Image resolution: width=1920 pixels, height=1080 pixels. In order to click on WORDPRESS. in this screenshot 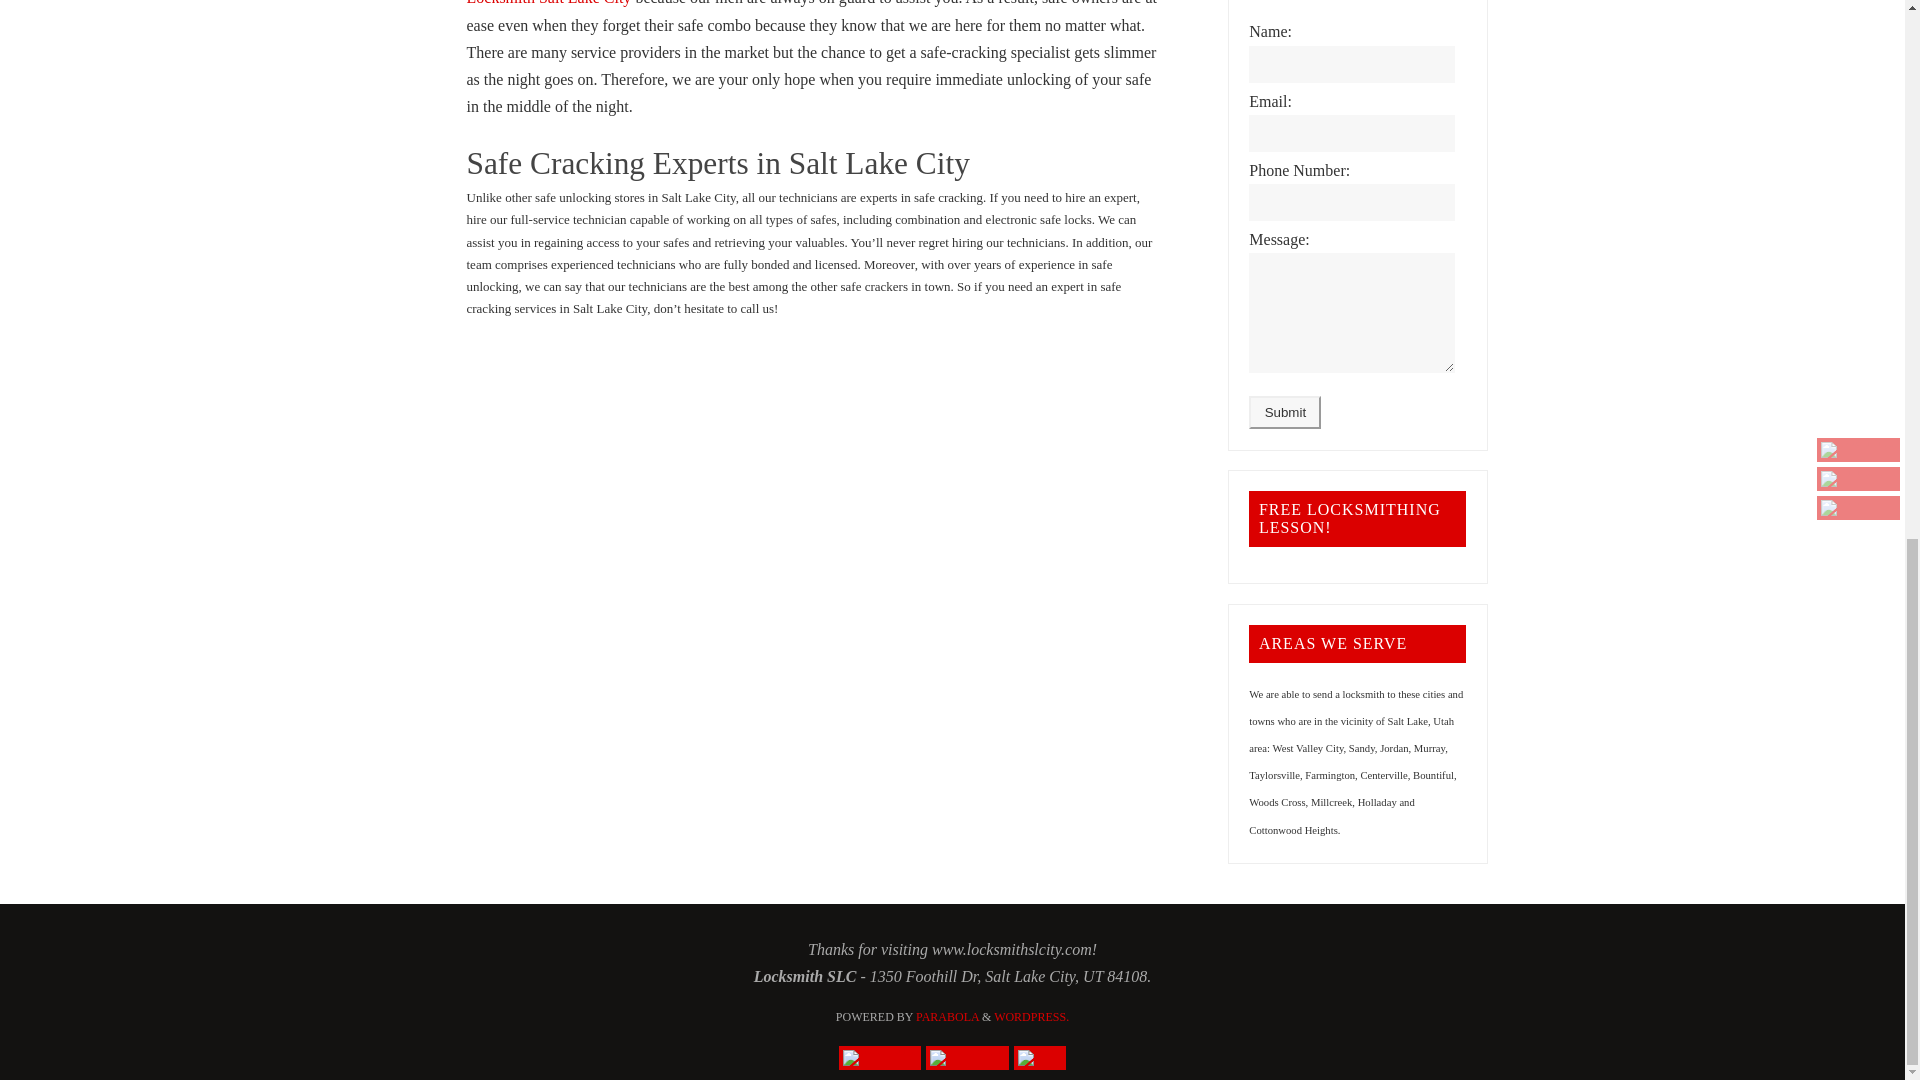, I will do `click(1032, 1016)`.